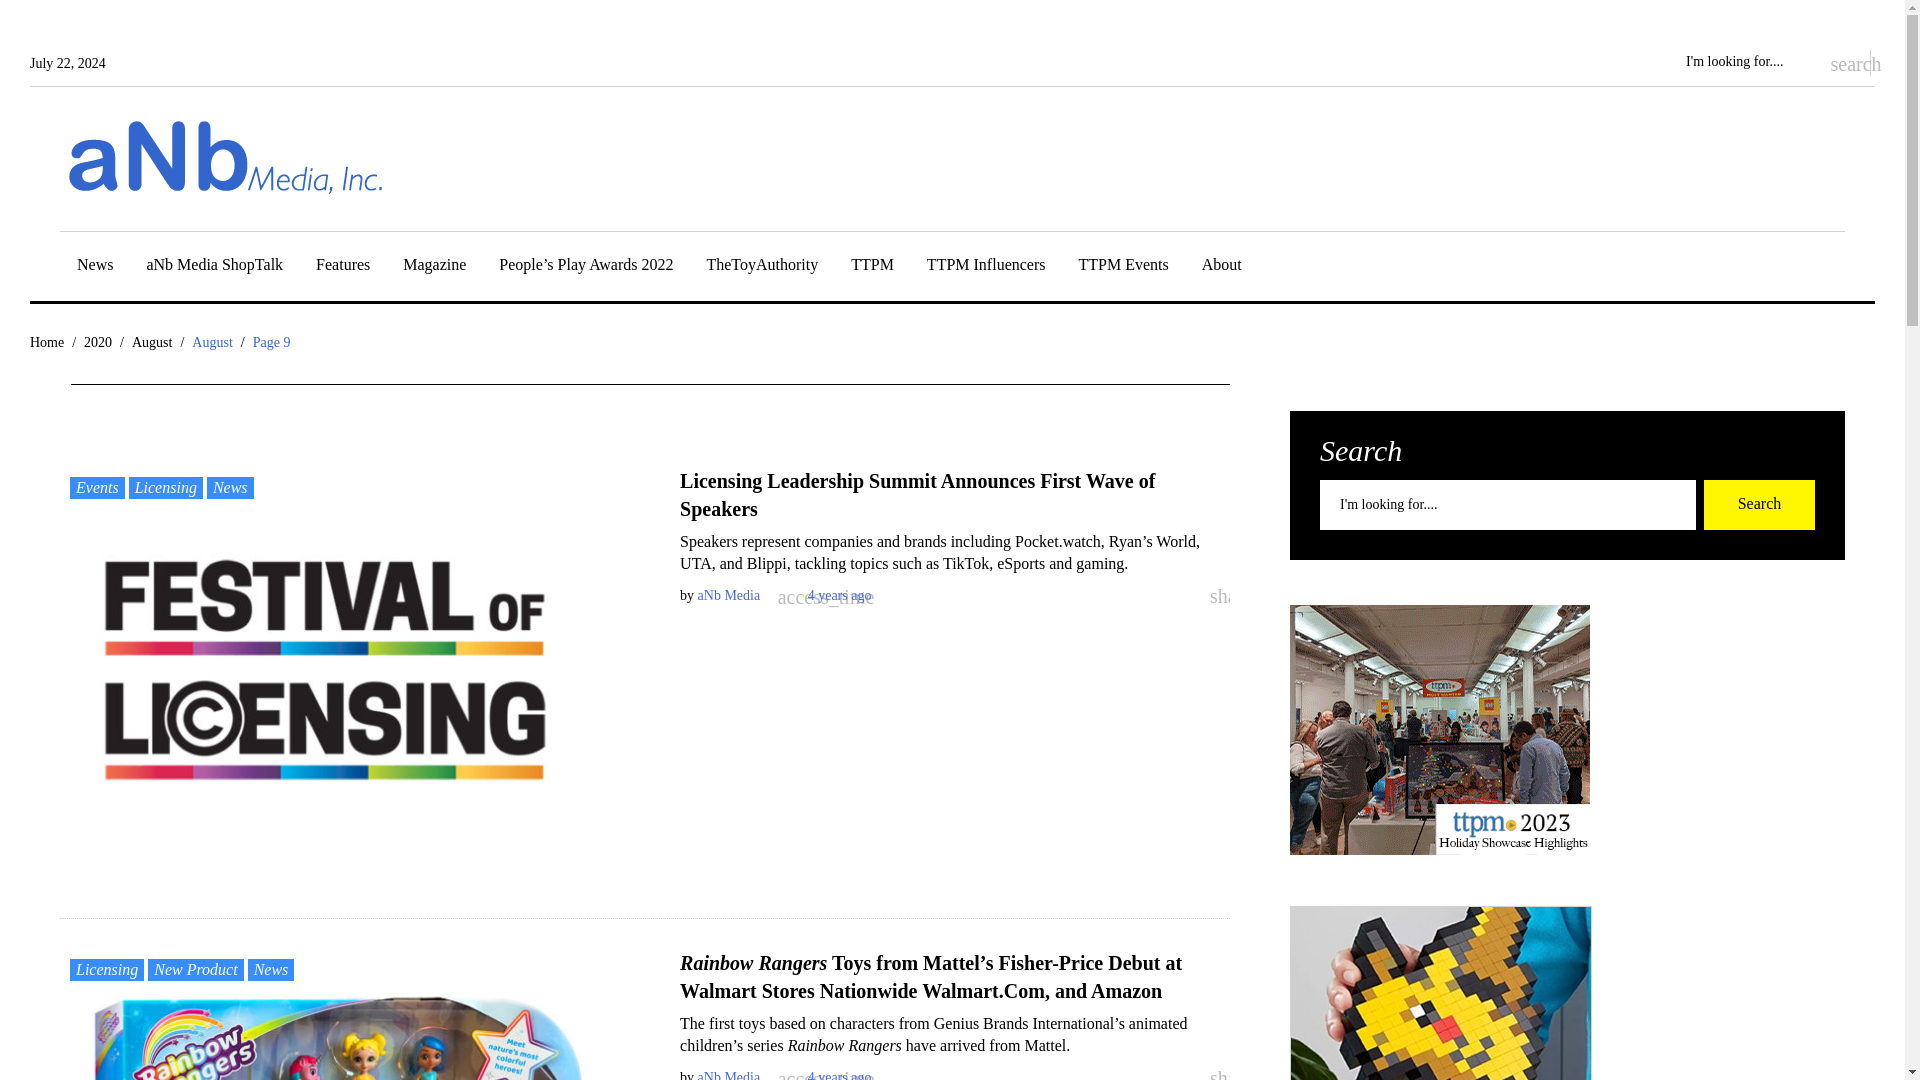  I want to click on aNb Media ShopTalk, so click(214, 268).